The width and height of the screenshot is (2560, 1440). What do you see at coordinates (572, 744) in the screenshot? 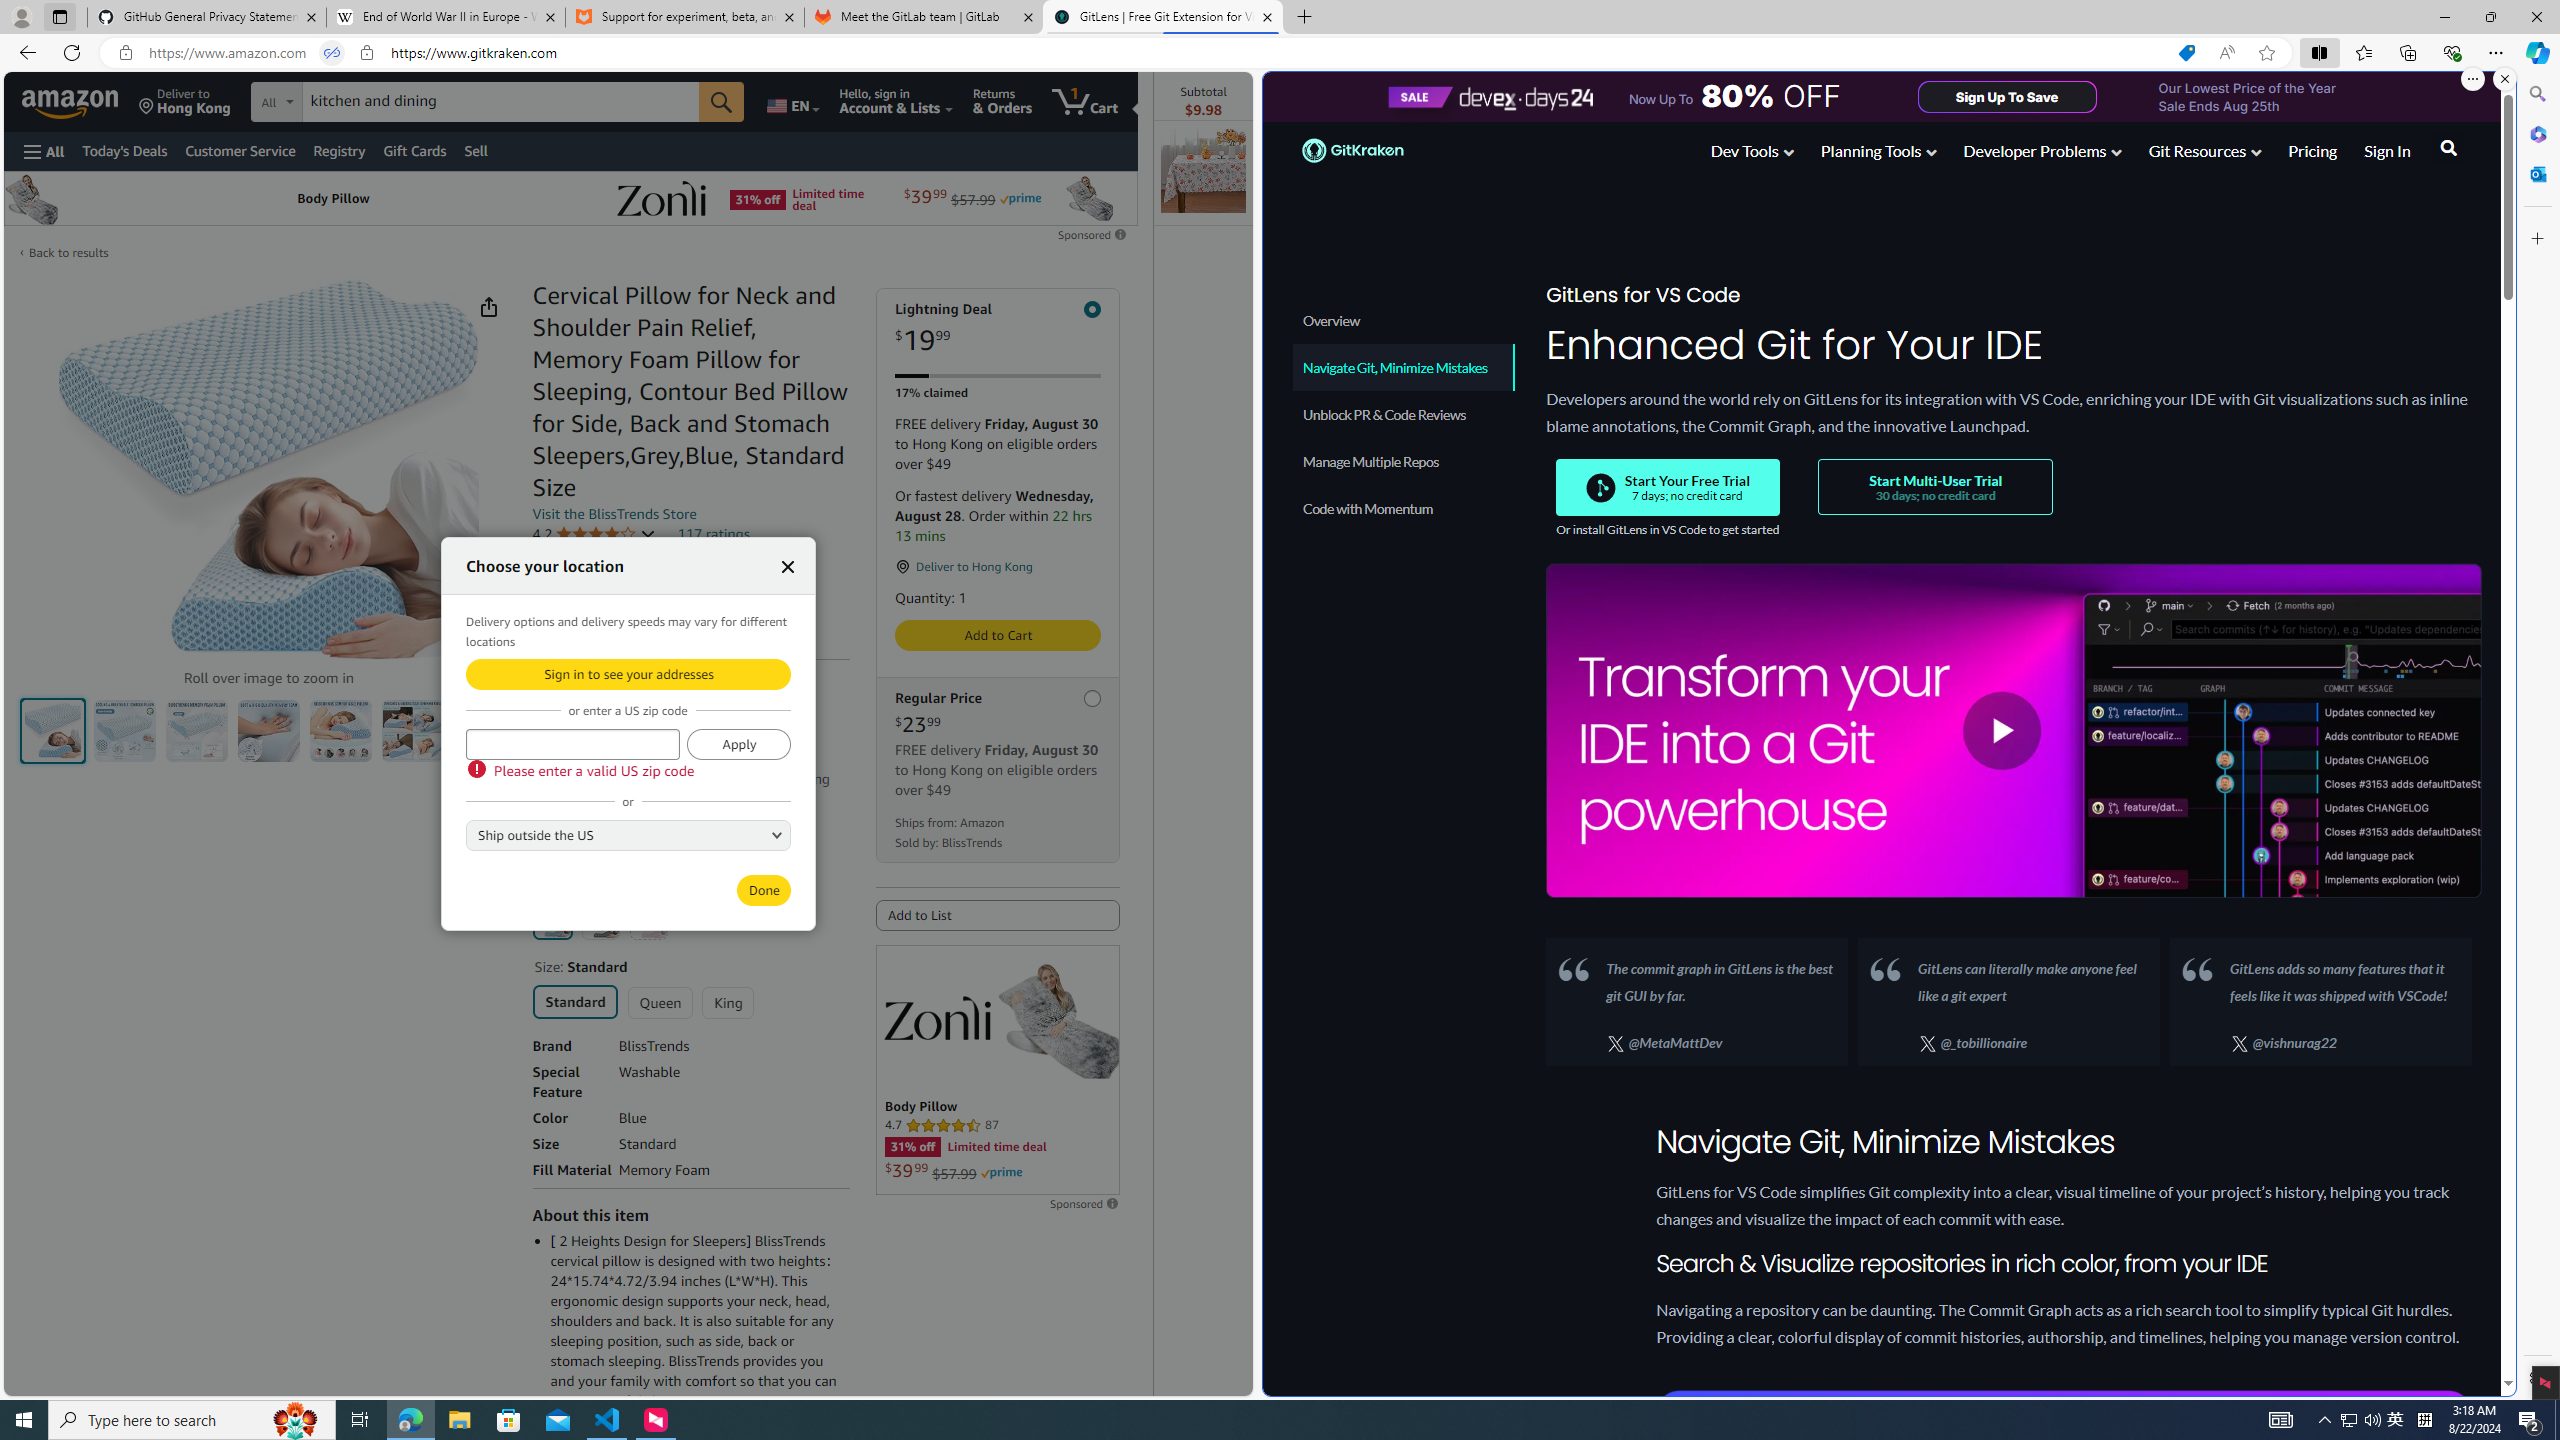
I see `or enter a US zip code` at bounding box center [572, 744].